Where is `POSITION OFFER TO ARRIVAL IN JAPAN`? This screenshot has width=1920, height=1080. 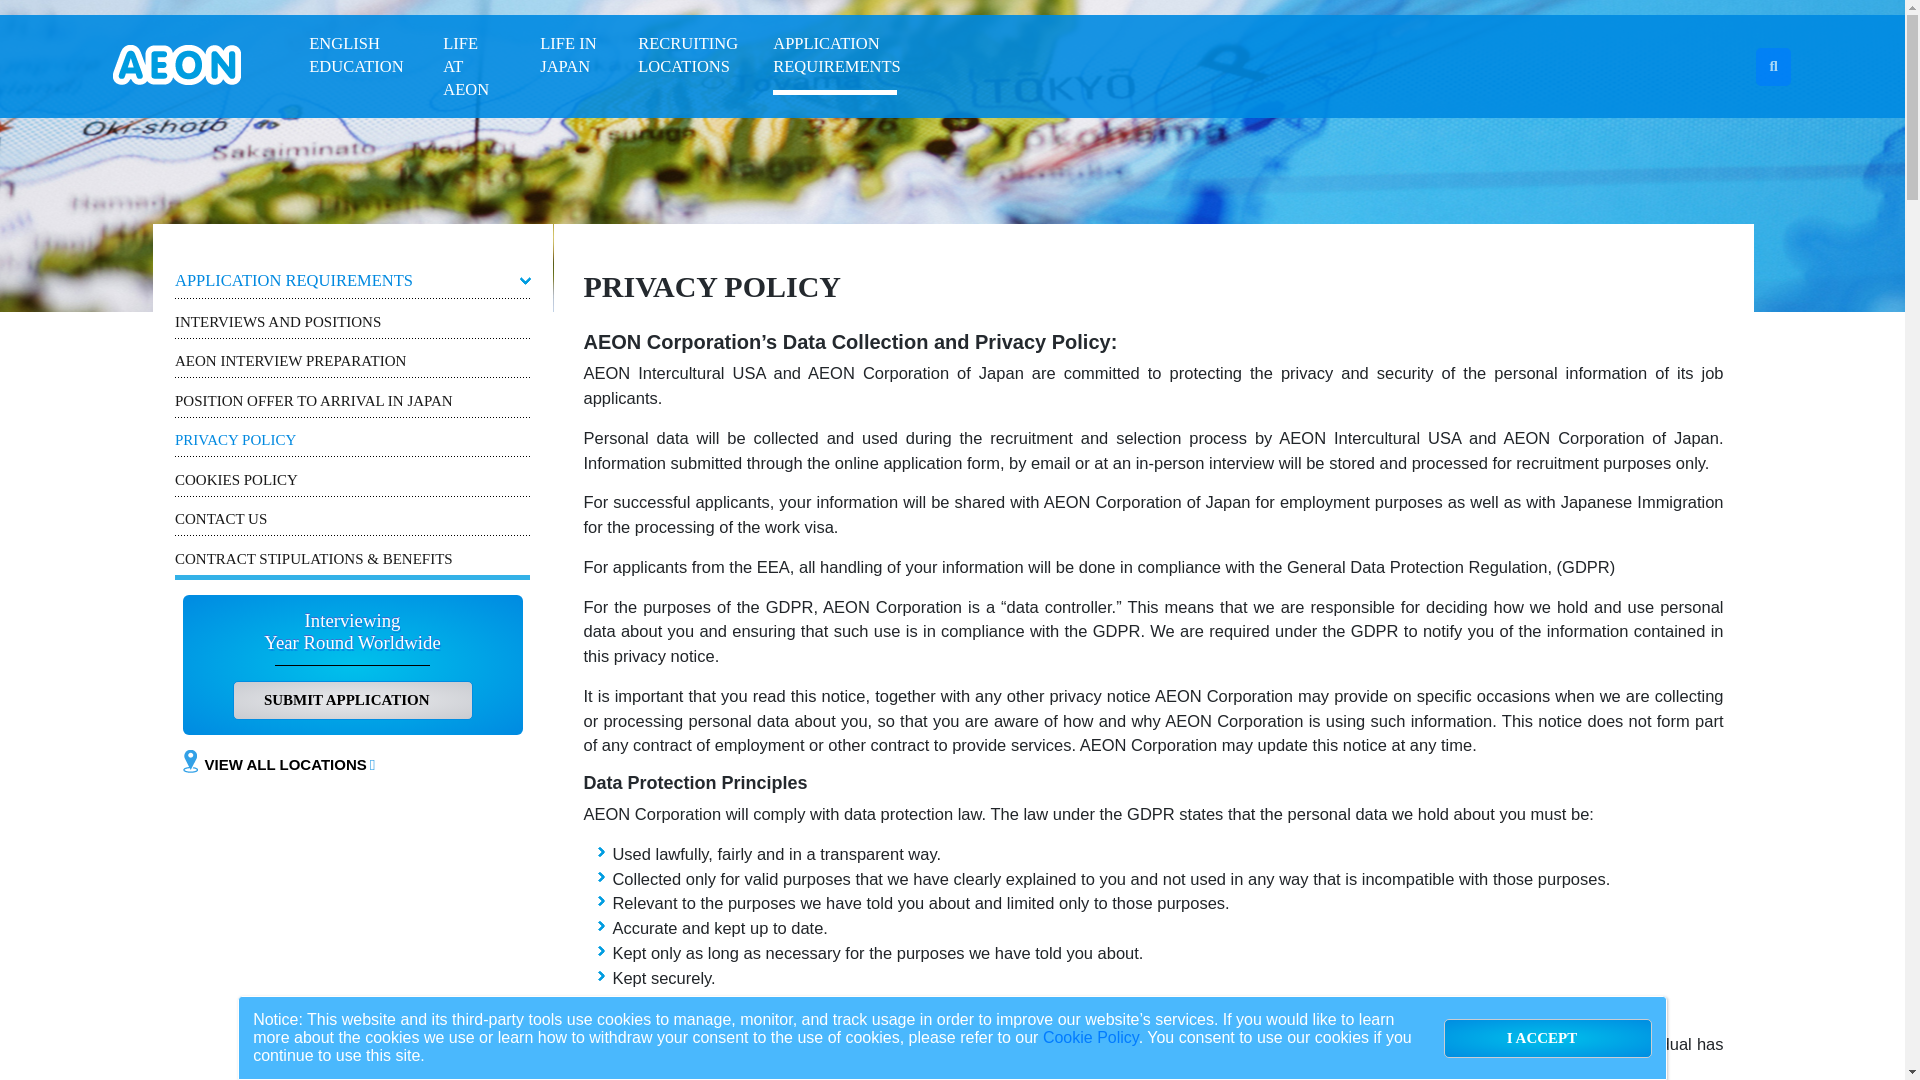 POSITION OFFER TO ARRIVAL IN JAPAN is located at coordinates (352, 401).